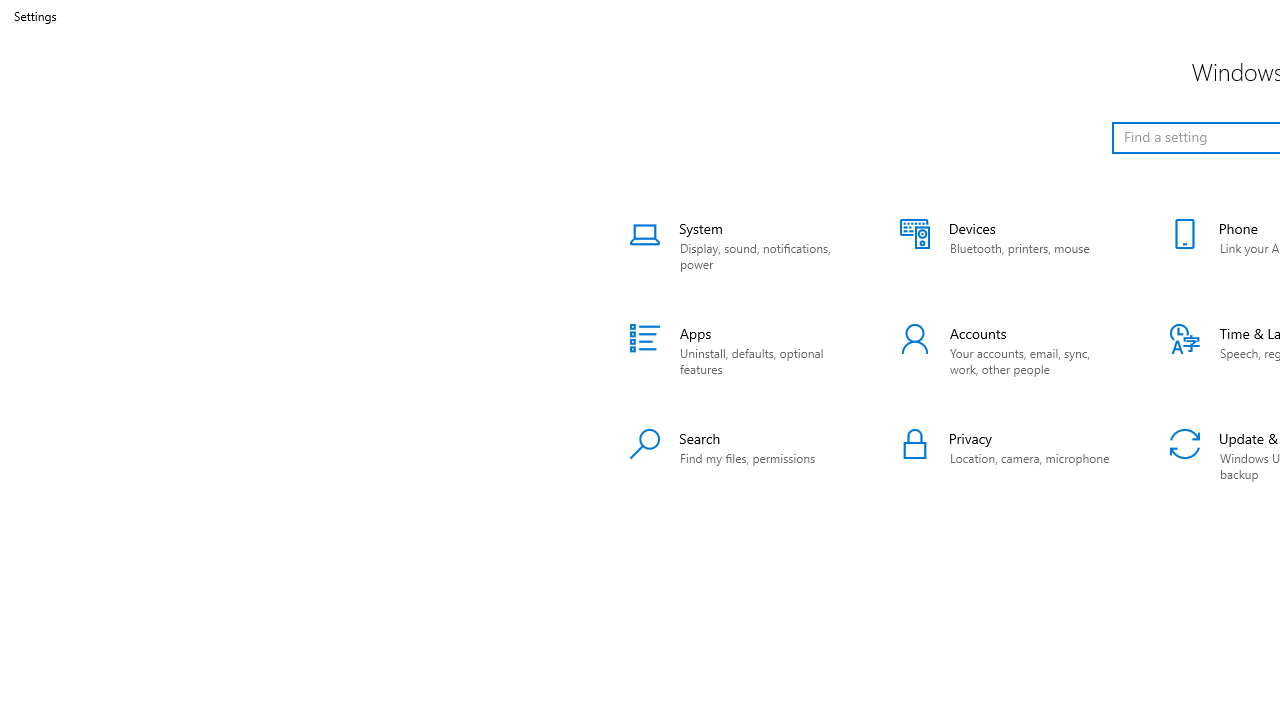  What do you see at coordinates (740, 246) in the screenshot?
I see `System` at bounding box center [740, 246].